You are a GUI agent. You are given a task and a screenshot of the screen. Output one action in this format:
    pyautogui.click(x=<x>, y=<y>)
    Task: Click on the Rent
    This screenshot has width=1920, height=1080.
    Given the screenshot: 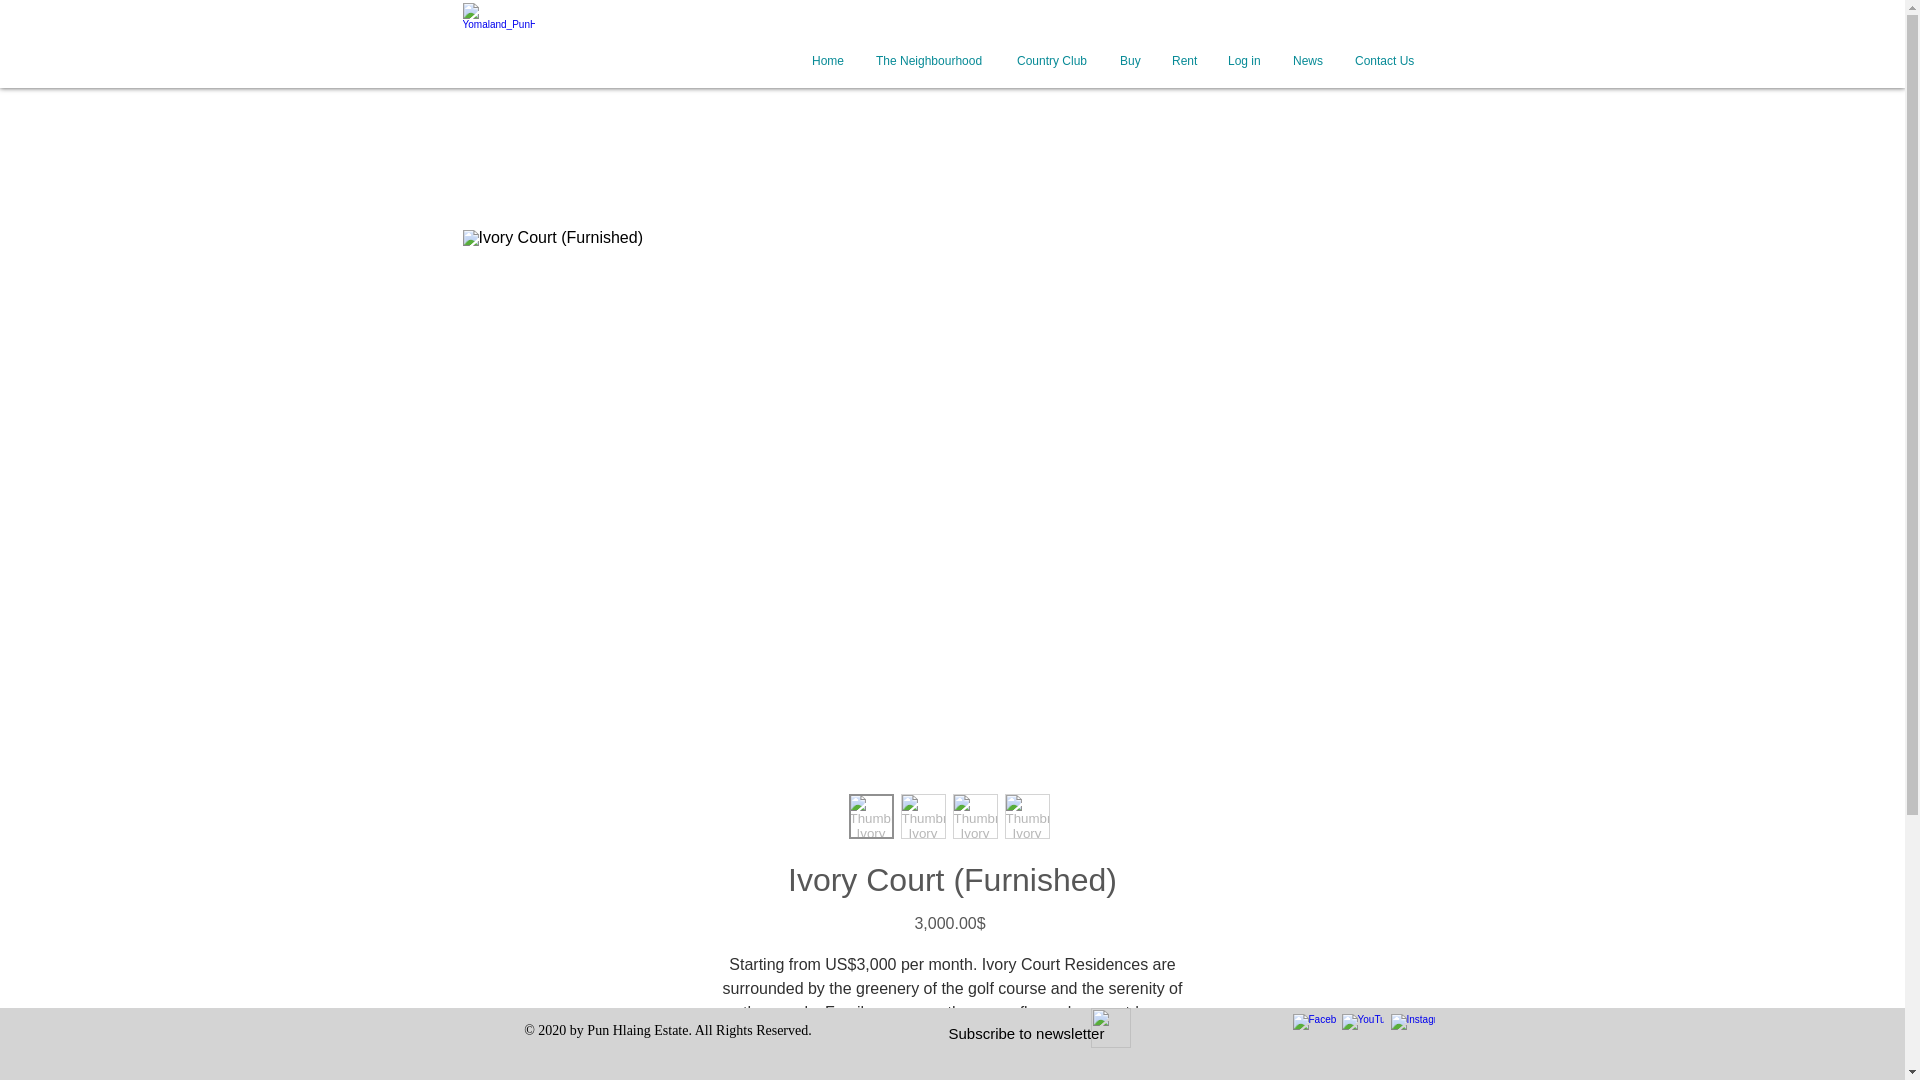 What is the action you would take?
    pyautogui.click(x=1183, y=60)
    